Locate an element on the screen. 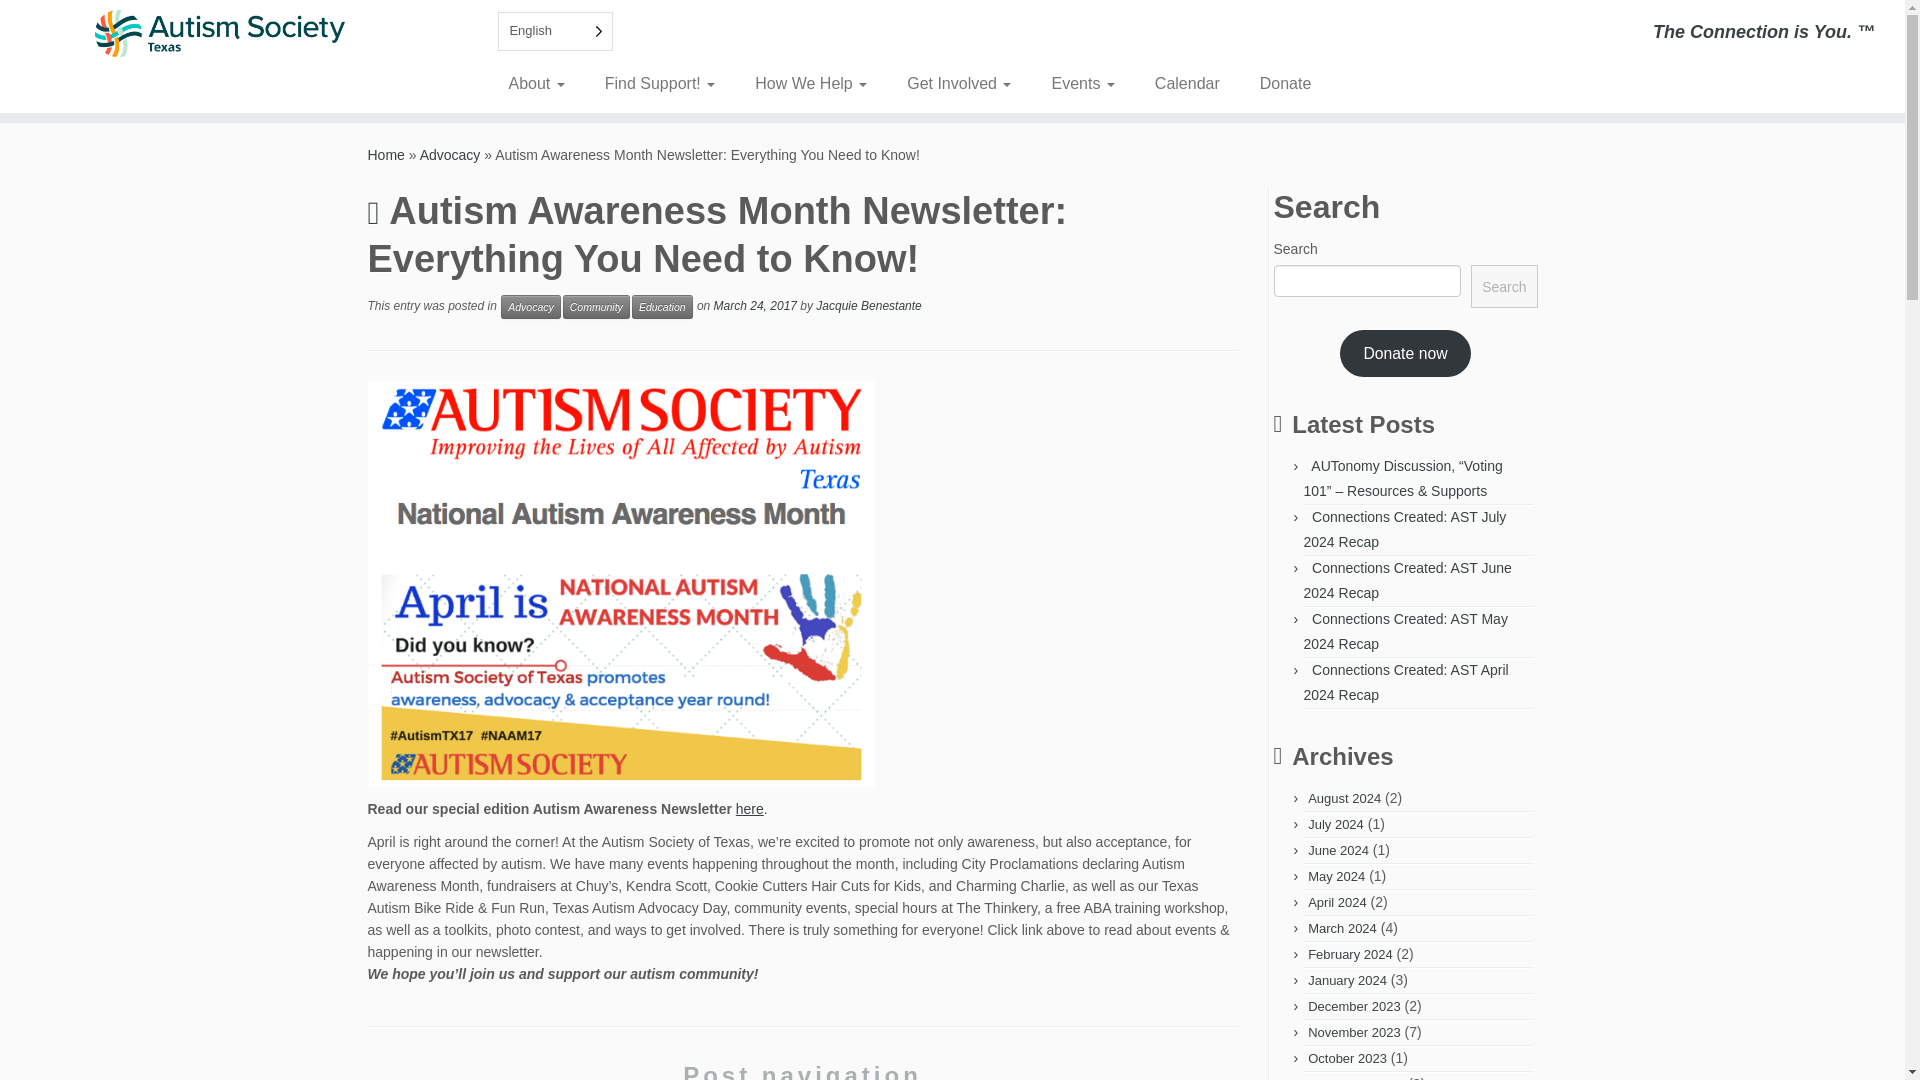 This screenshot has width=1920, height=1080. View all posts in Community is located at coordinates (596, 306).